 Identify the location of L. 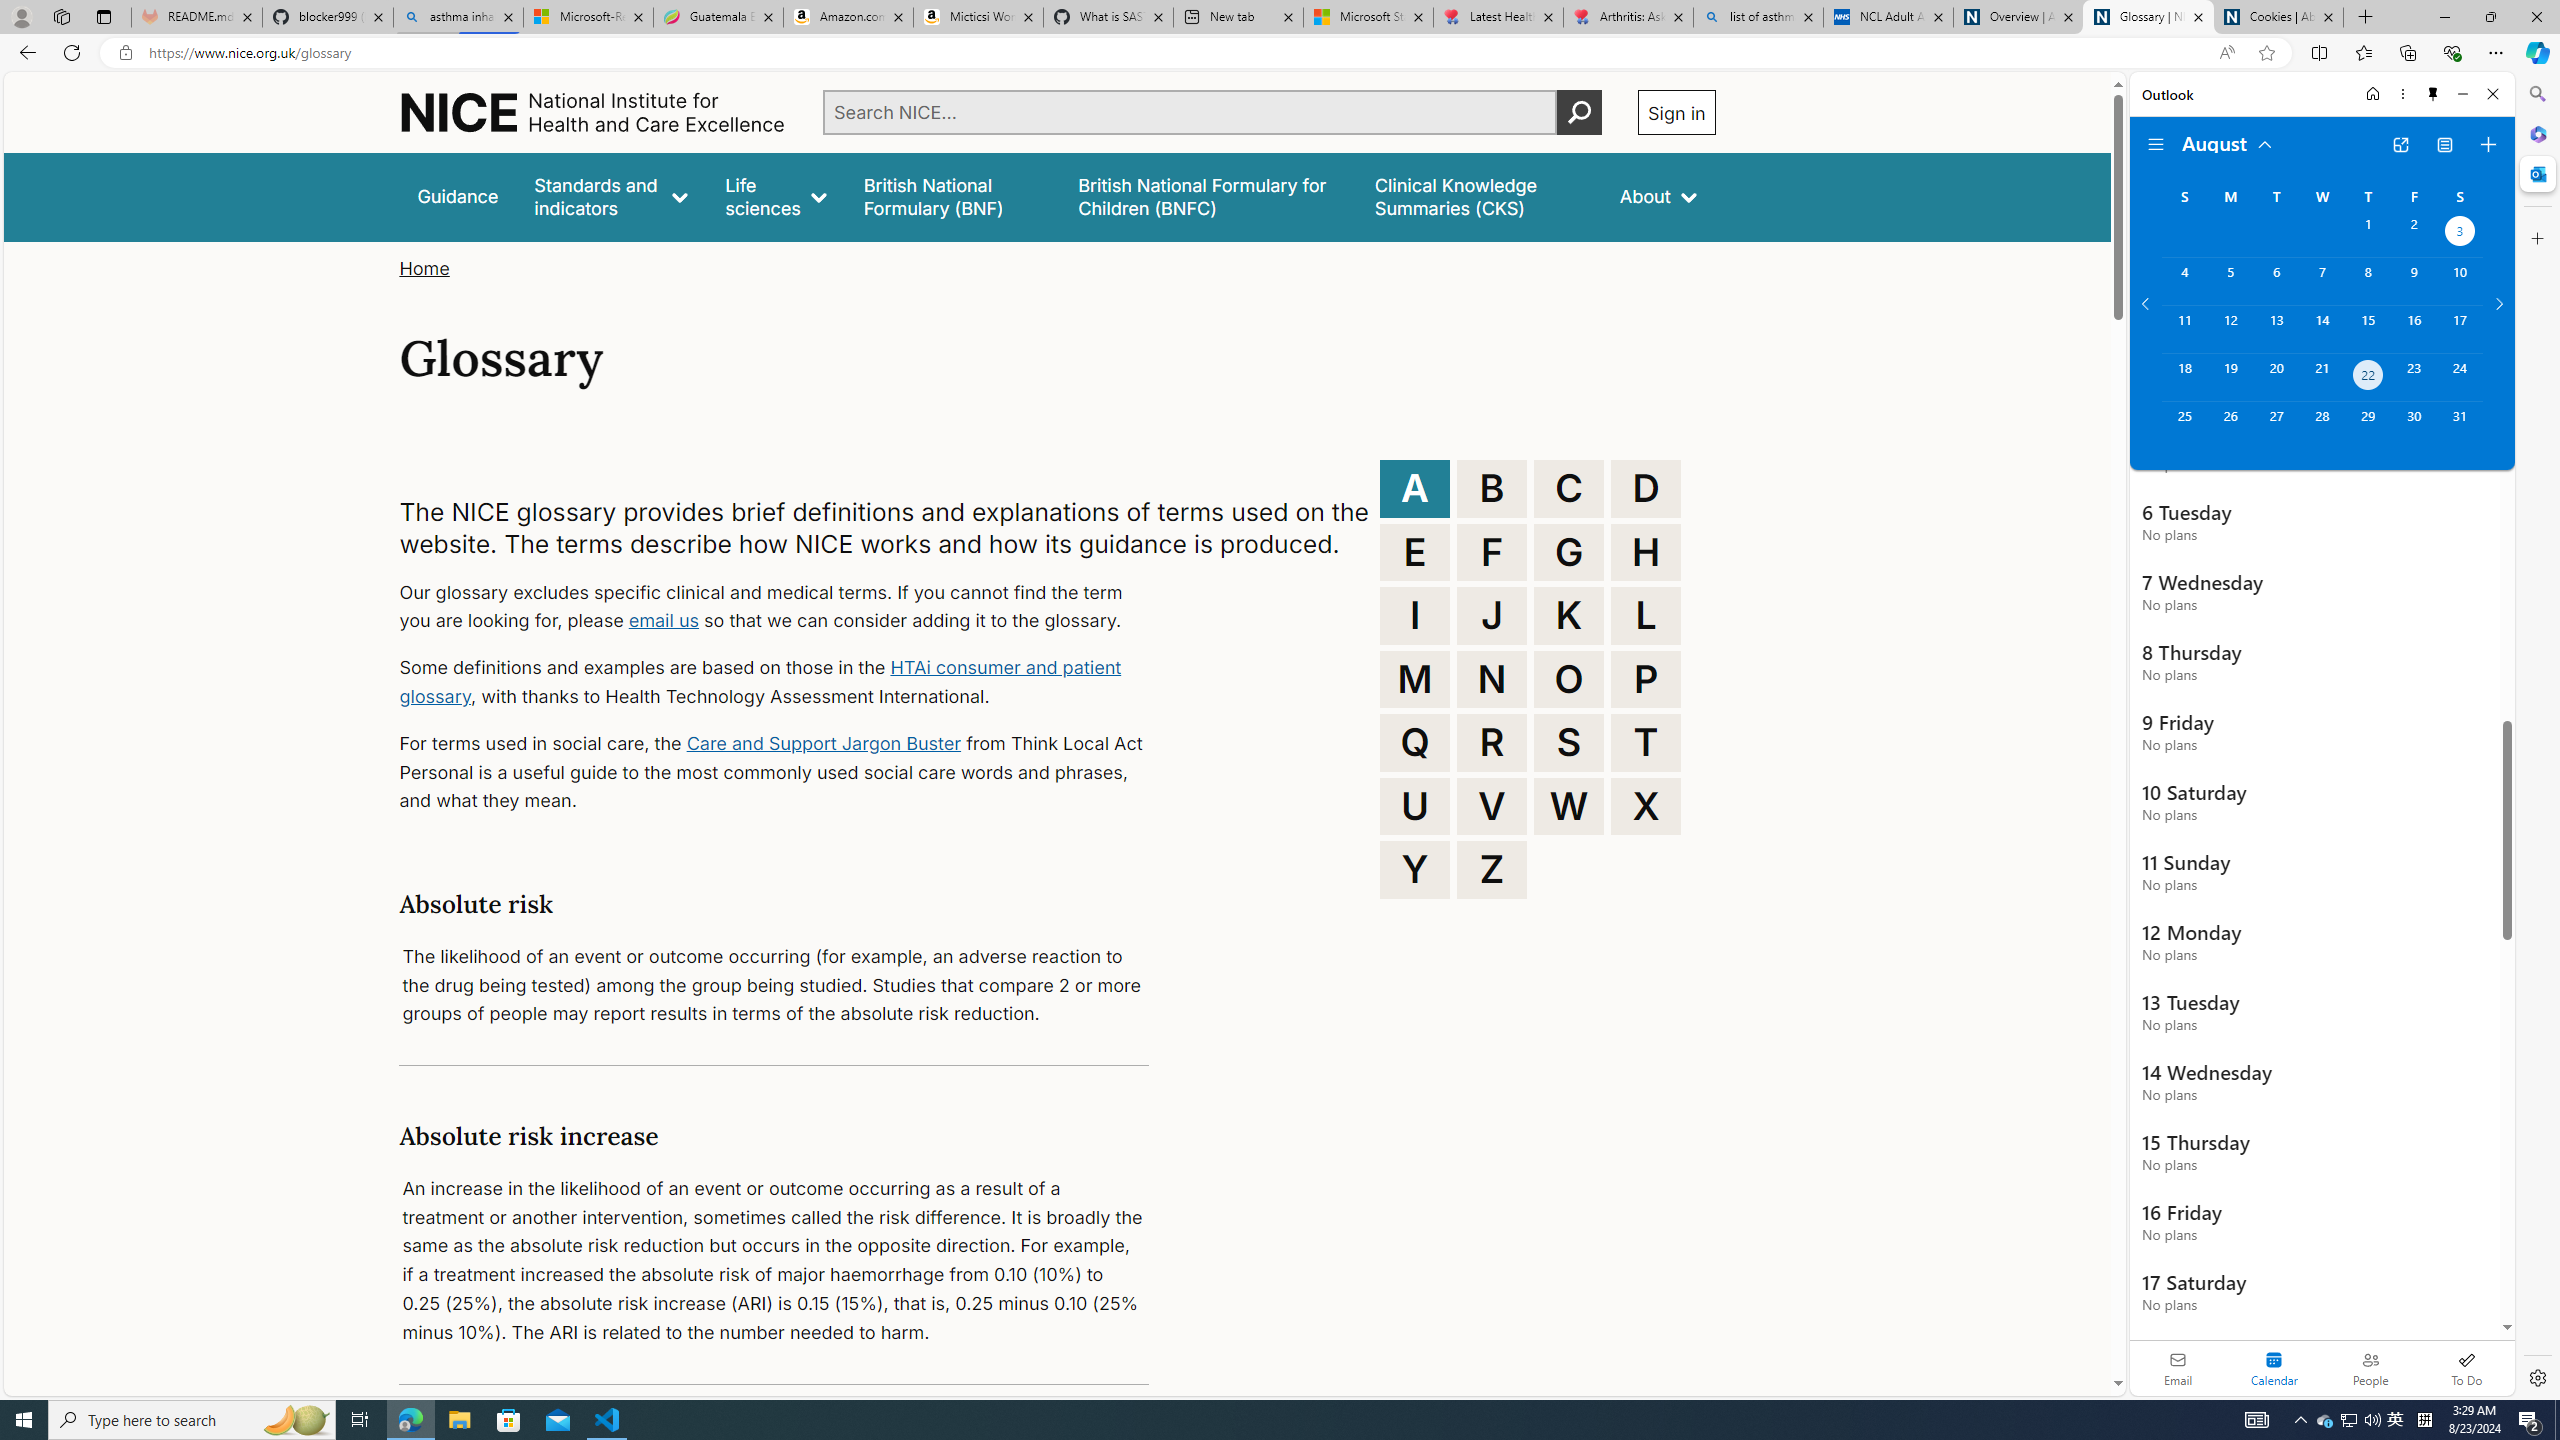
(1646, 616).